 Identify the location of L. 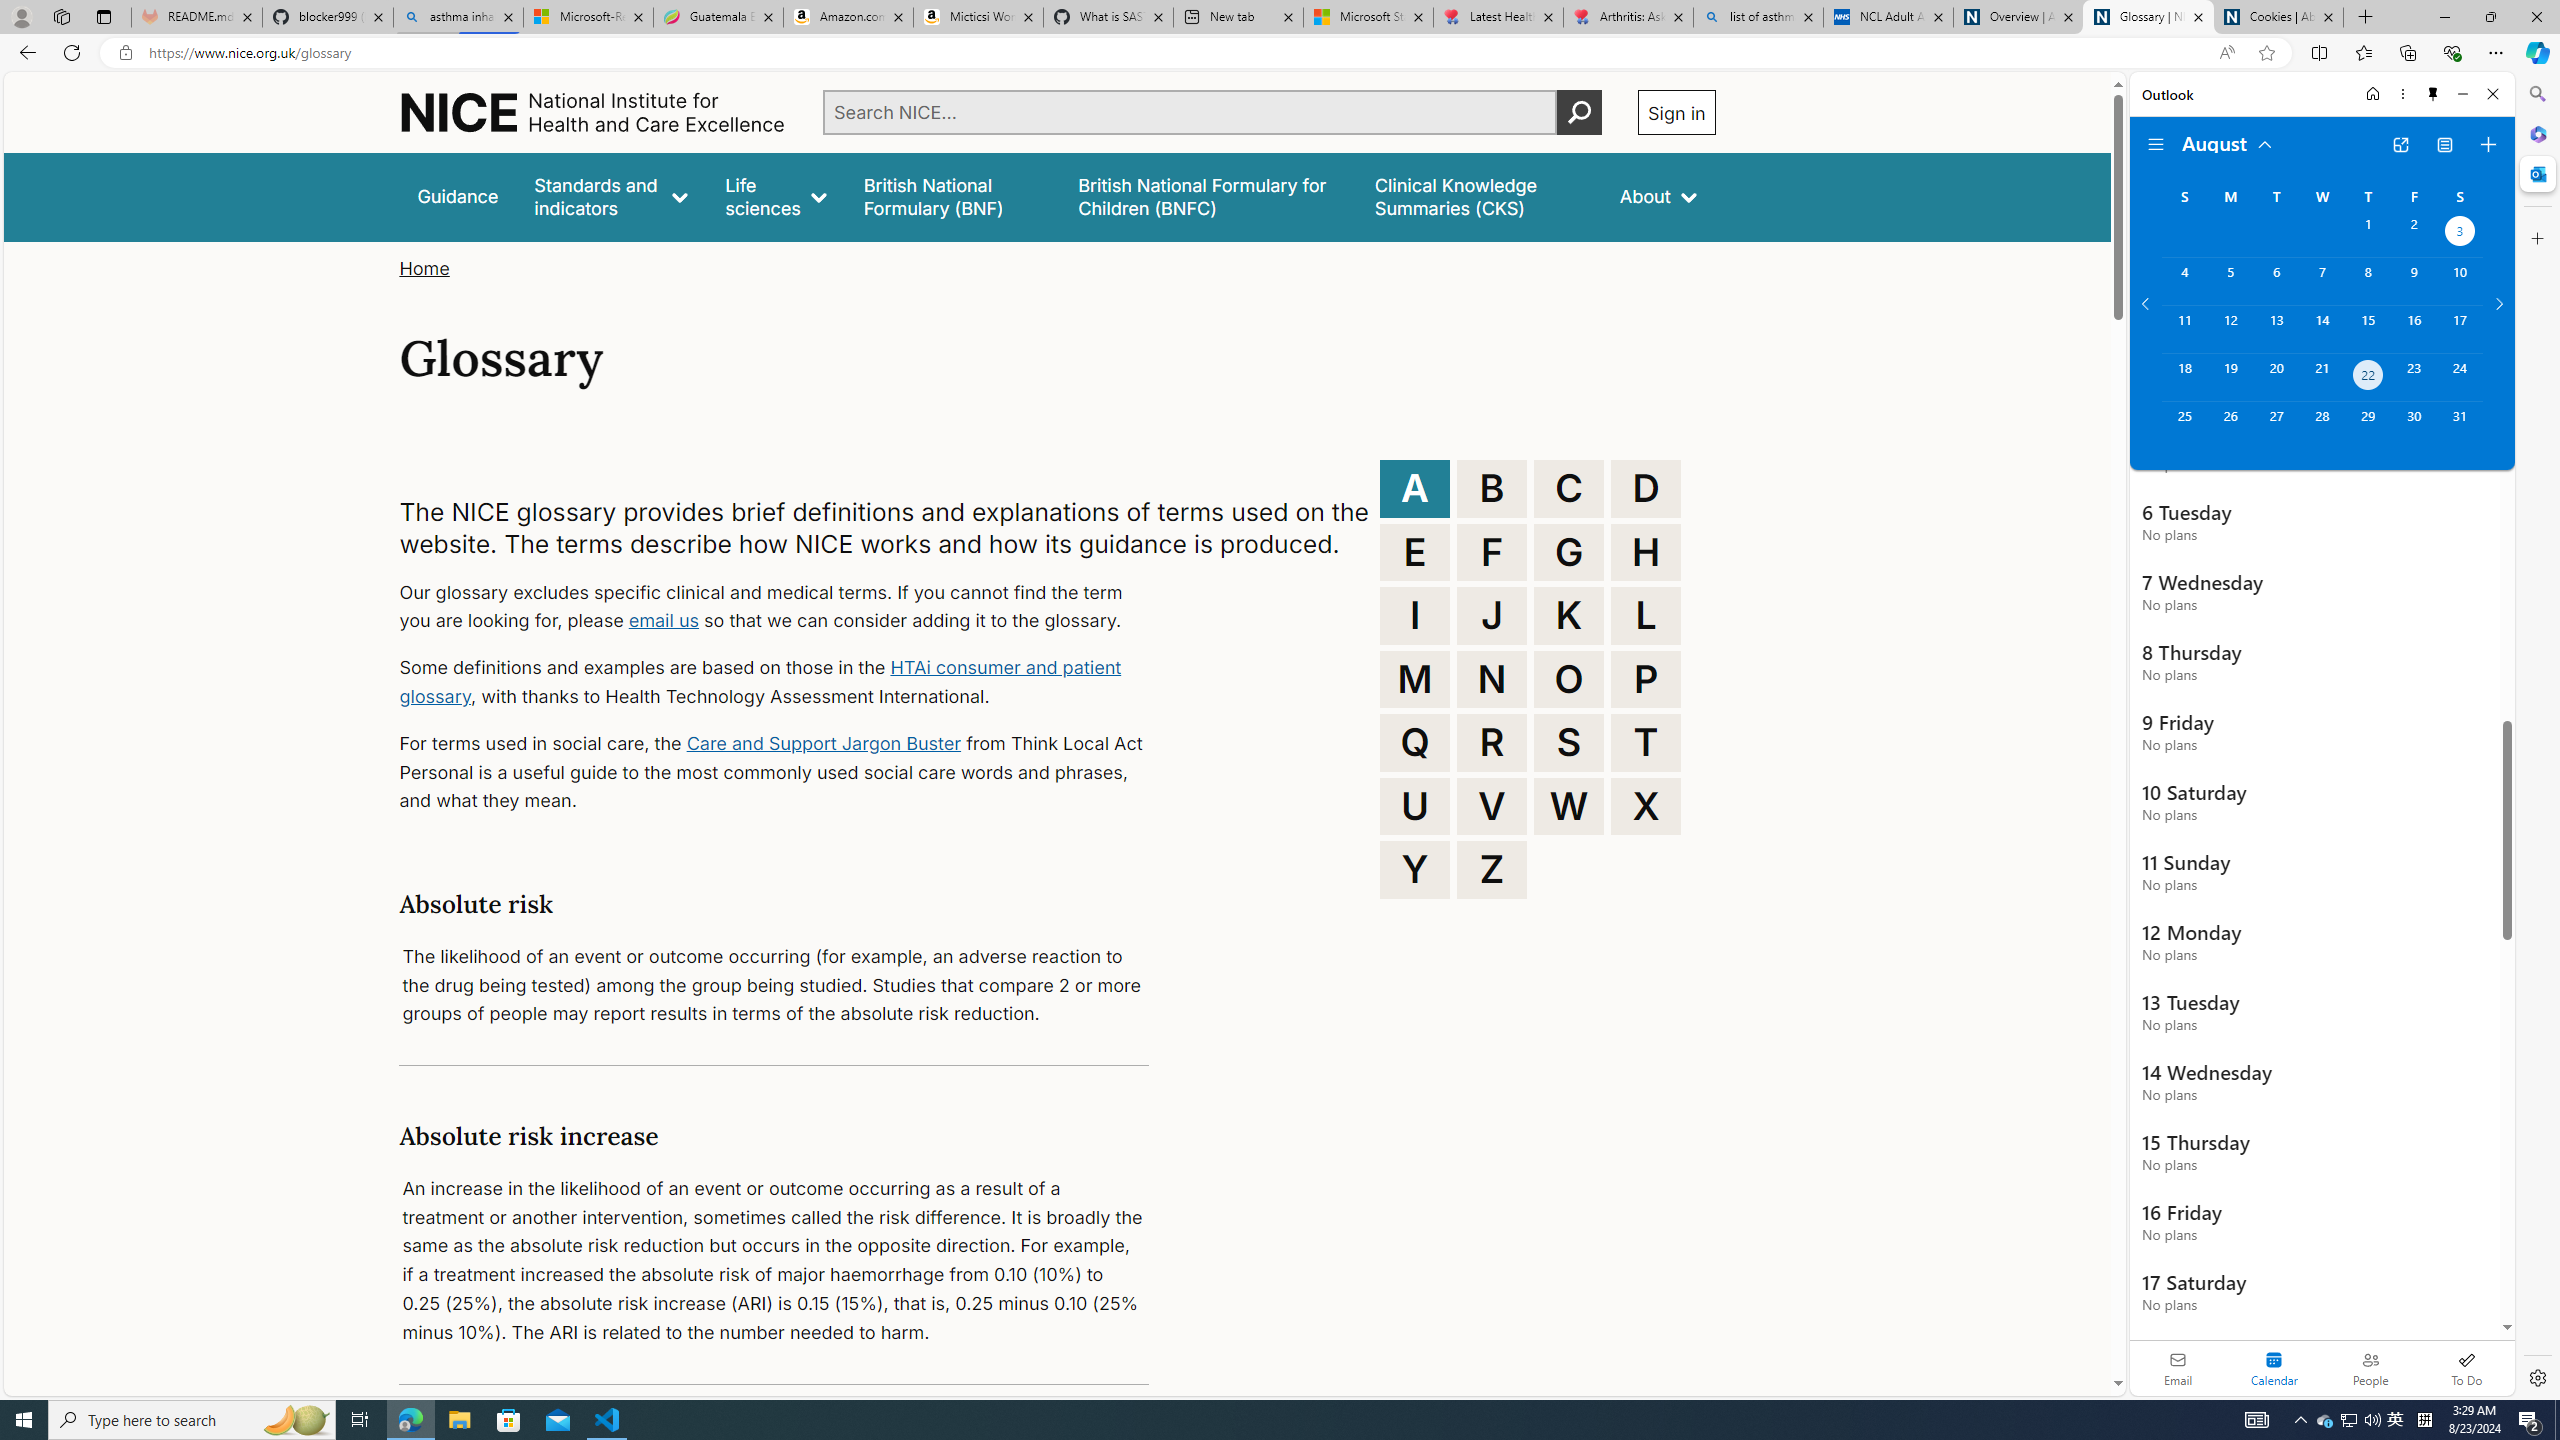
(1646, 616).